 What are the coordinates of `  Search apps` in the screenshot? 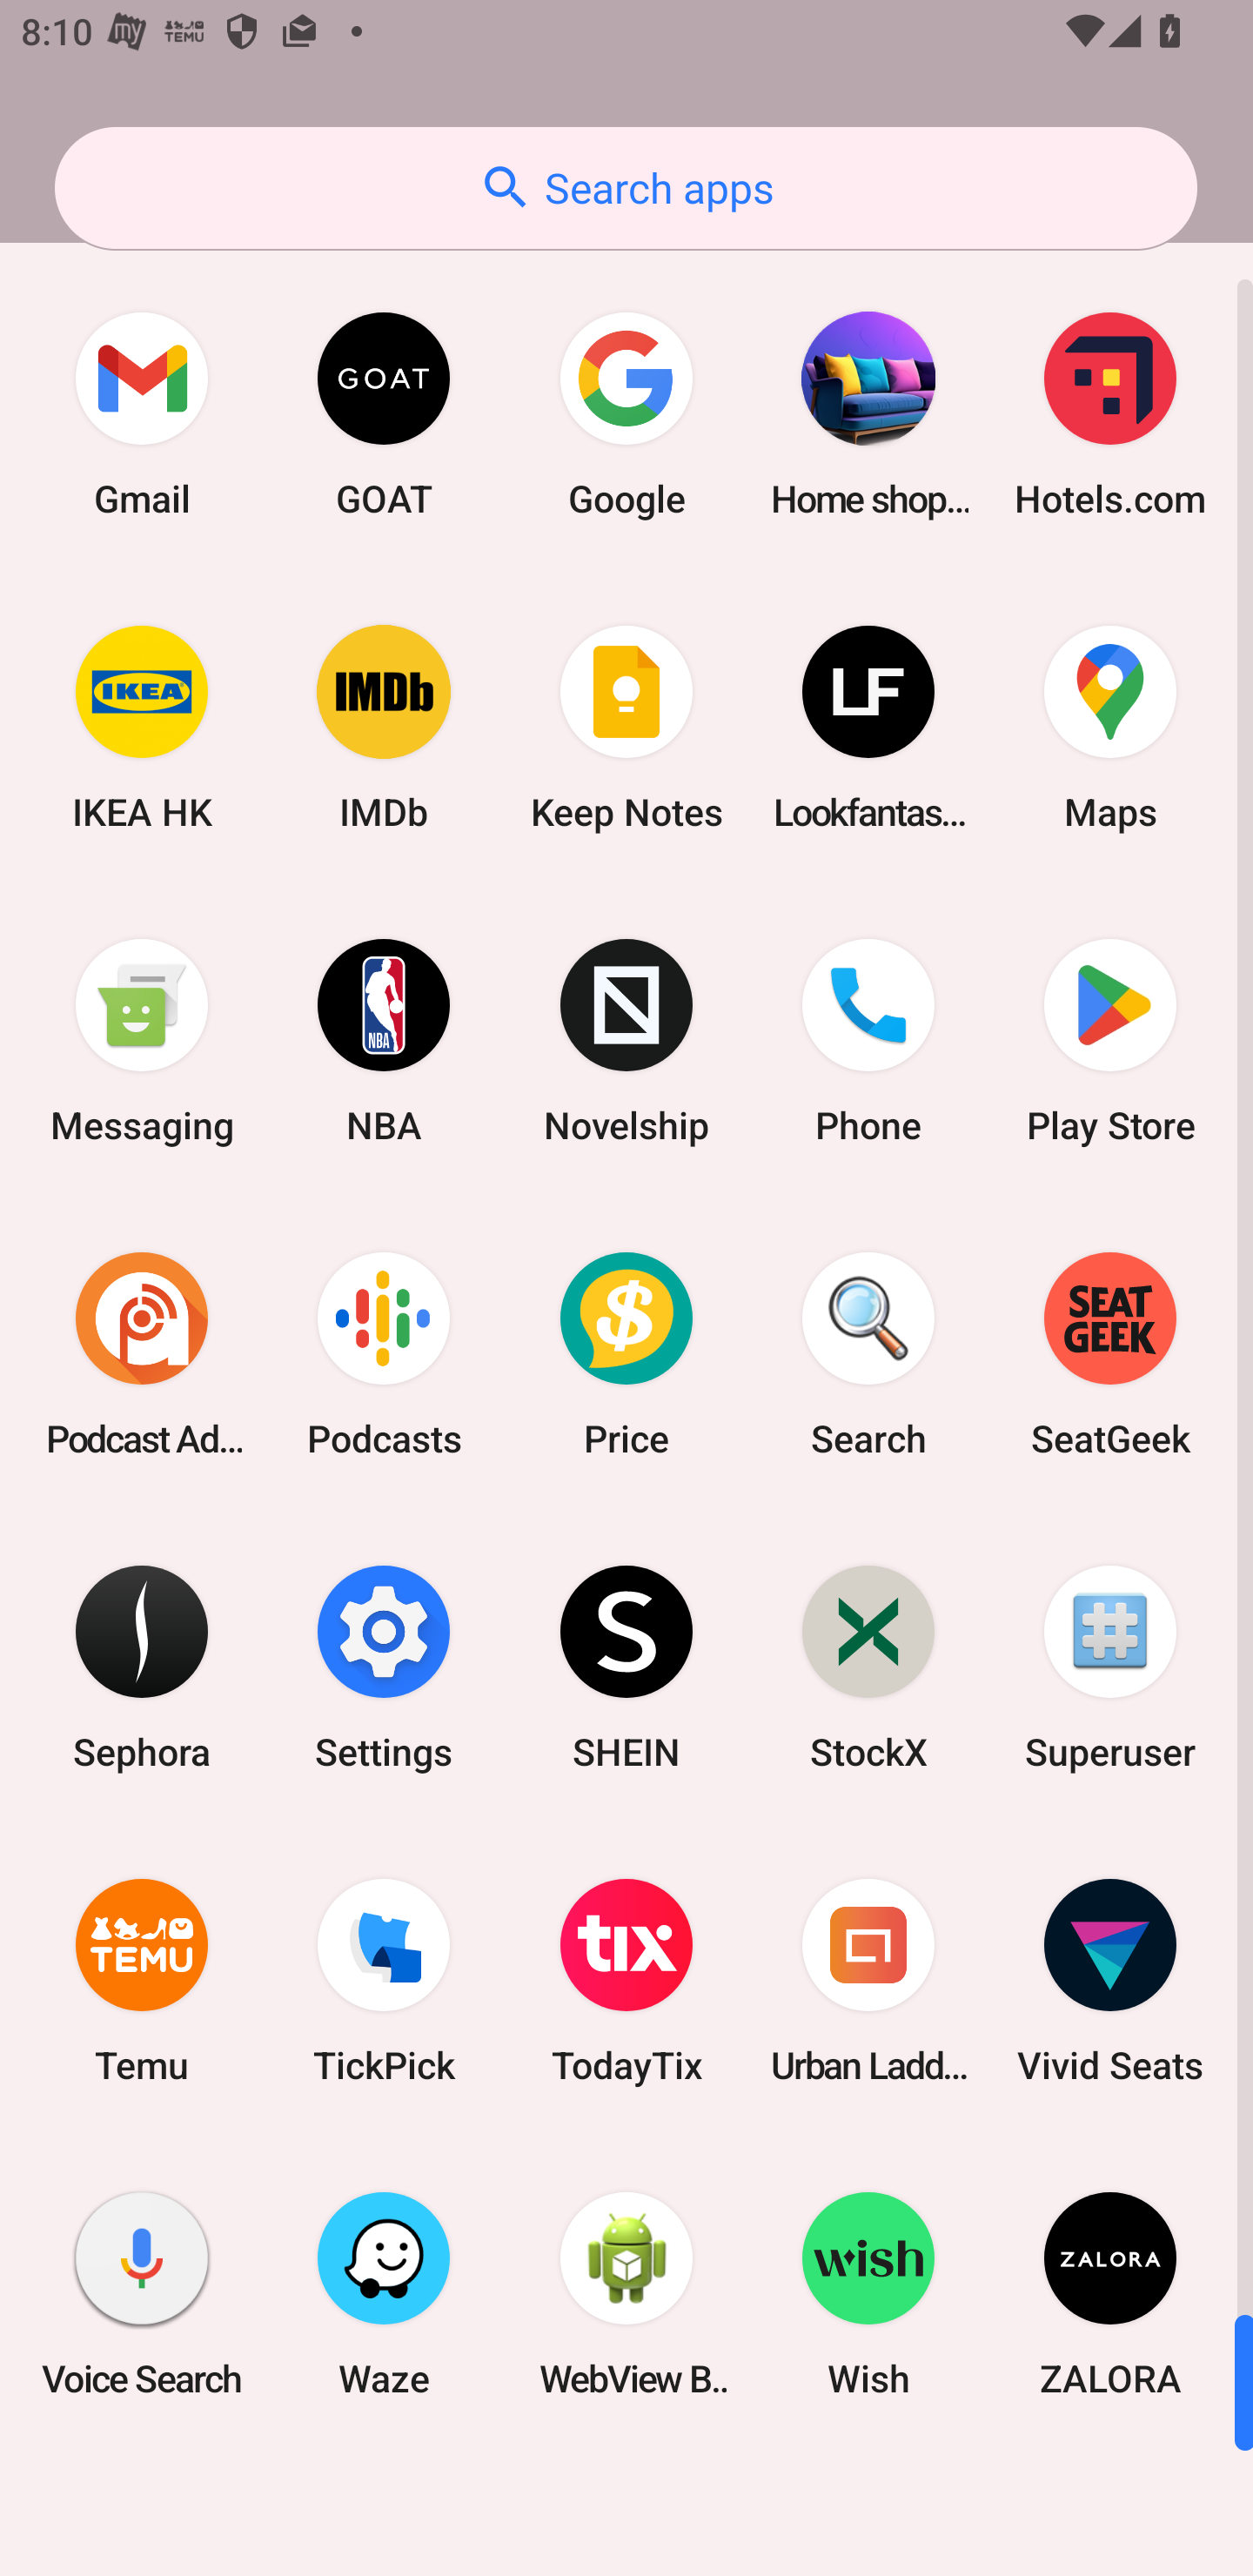 It's located at (626, 188).